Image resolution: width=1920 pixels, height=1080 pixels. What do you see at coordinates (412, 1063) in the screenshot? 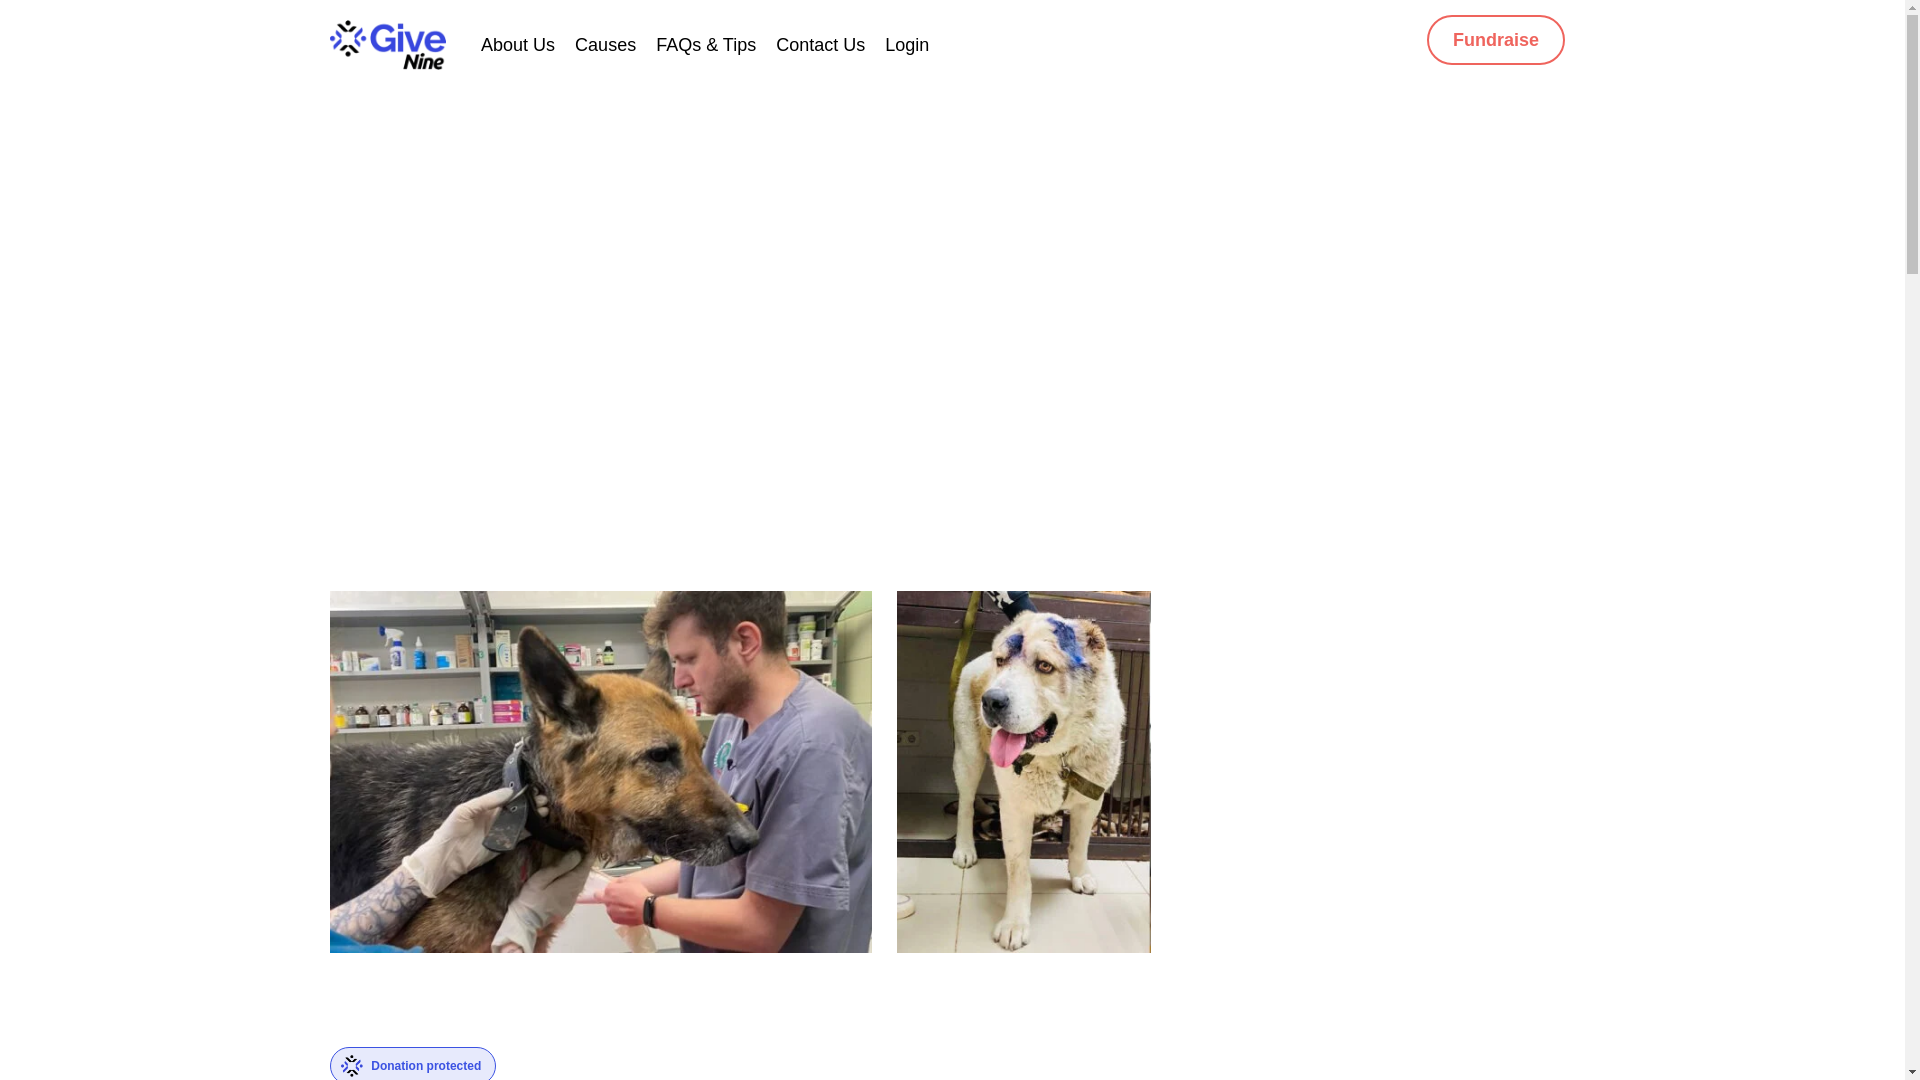
I see `Donation protected` at bounding box center [412, 1063].